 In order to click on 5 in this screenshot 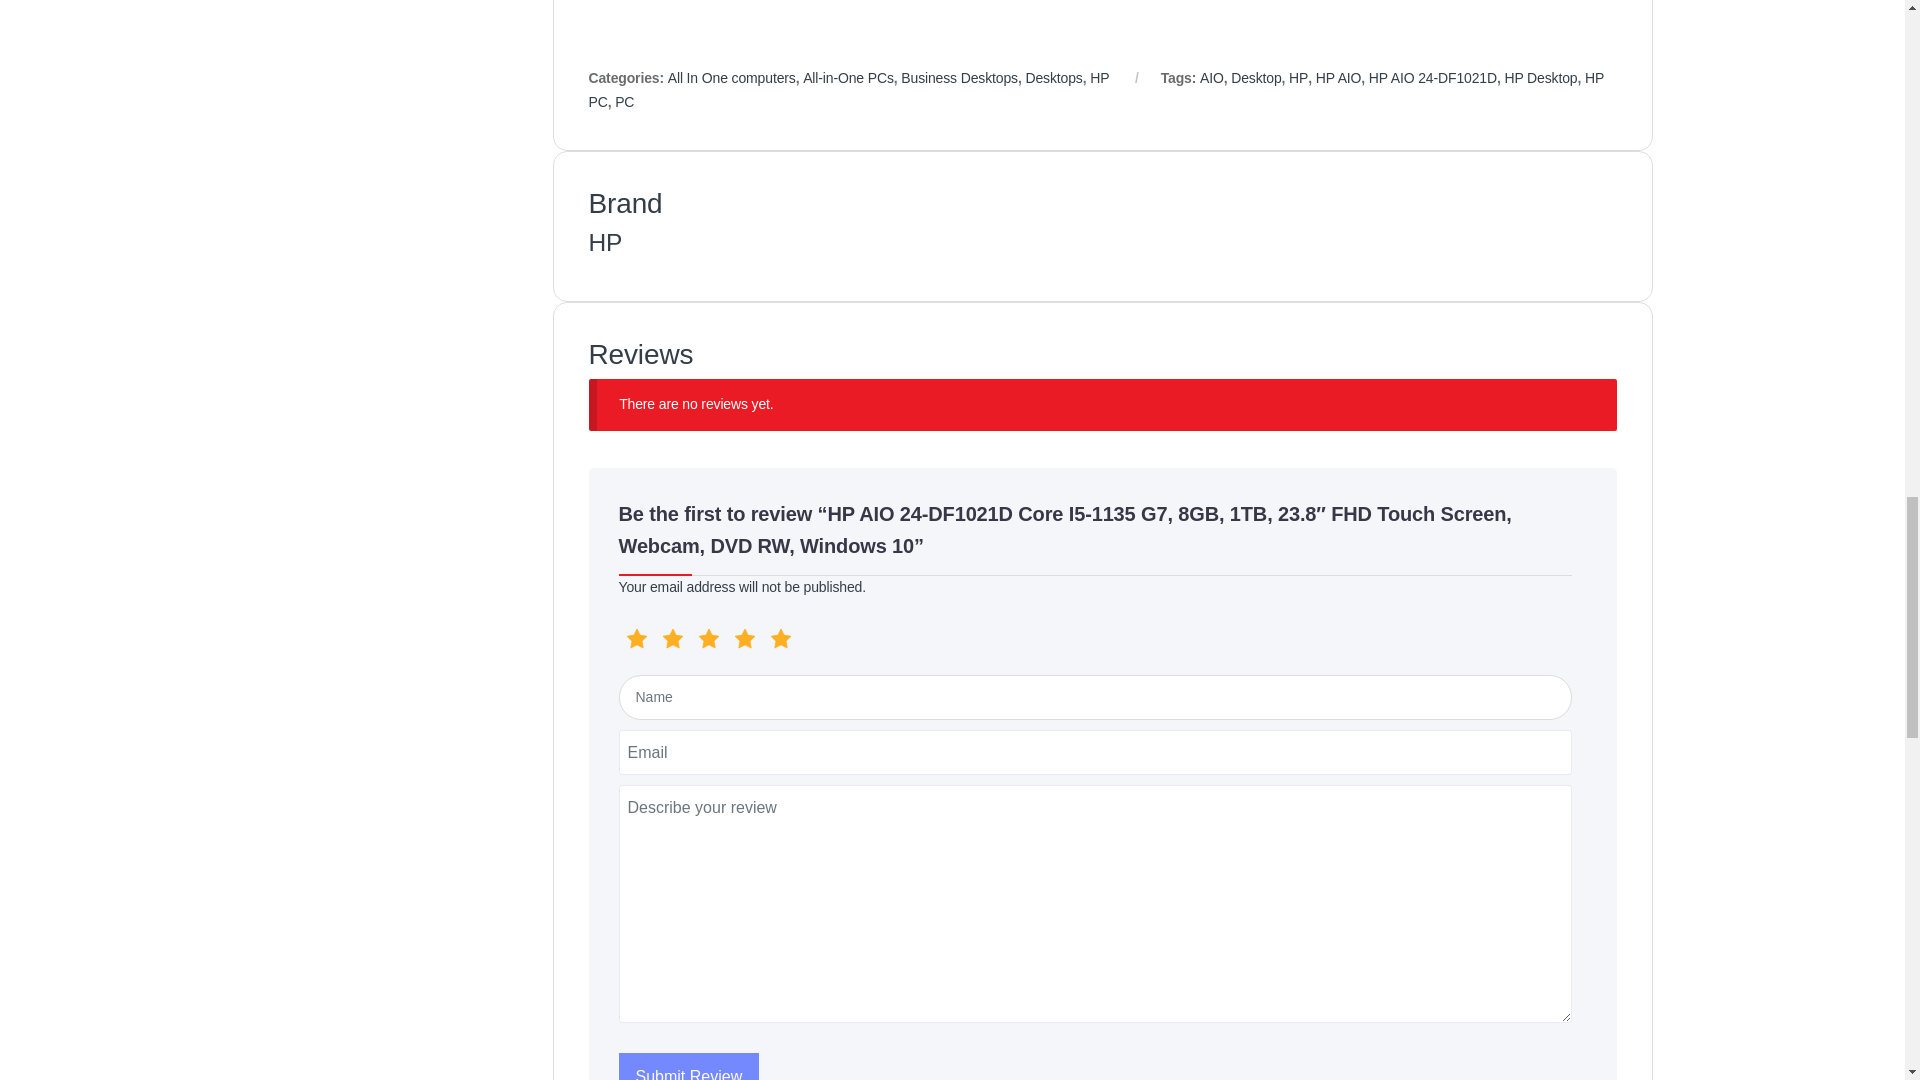, I will do `click(624, 634)`.